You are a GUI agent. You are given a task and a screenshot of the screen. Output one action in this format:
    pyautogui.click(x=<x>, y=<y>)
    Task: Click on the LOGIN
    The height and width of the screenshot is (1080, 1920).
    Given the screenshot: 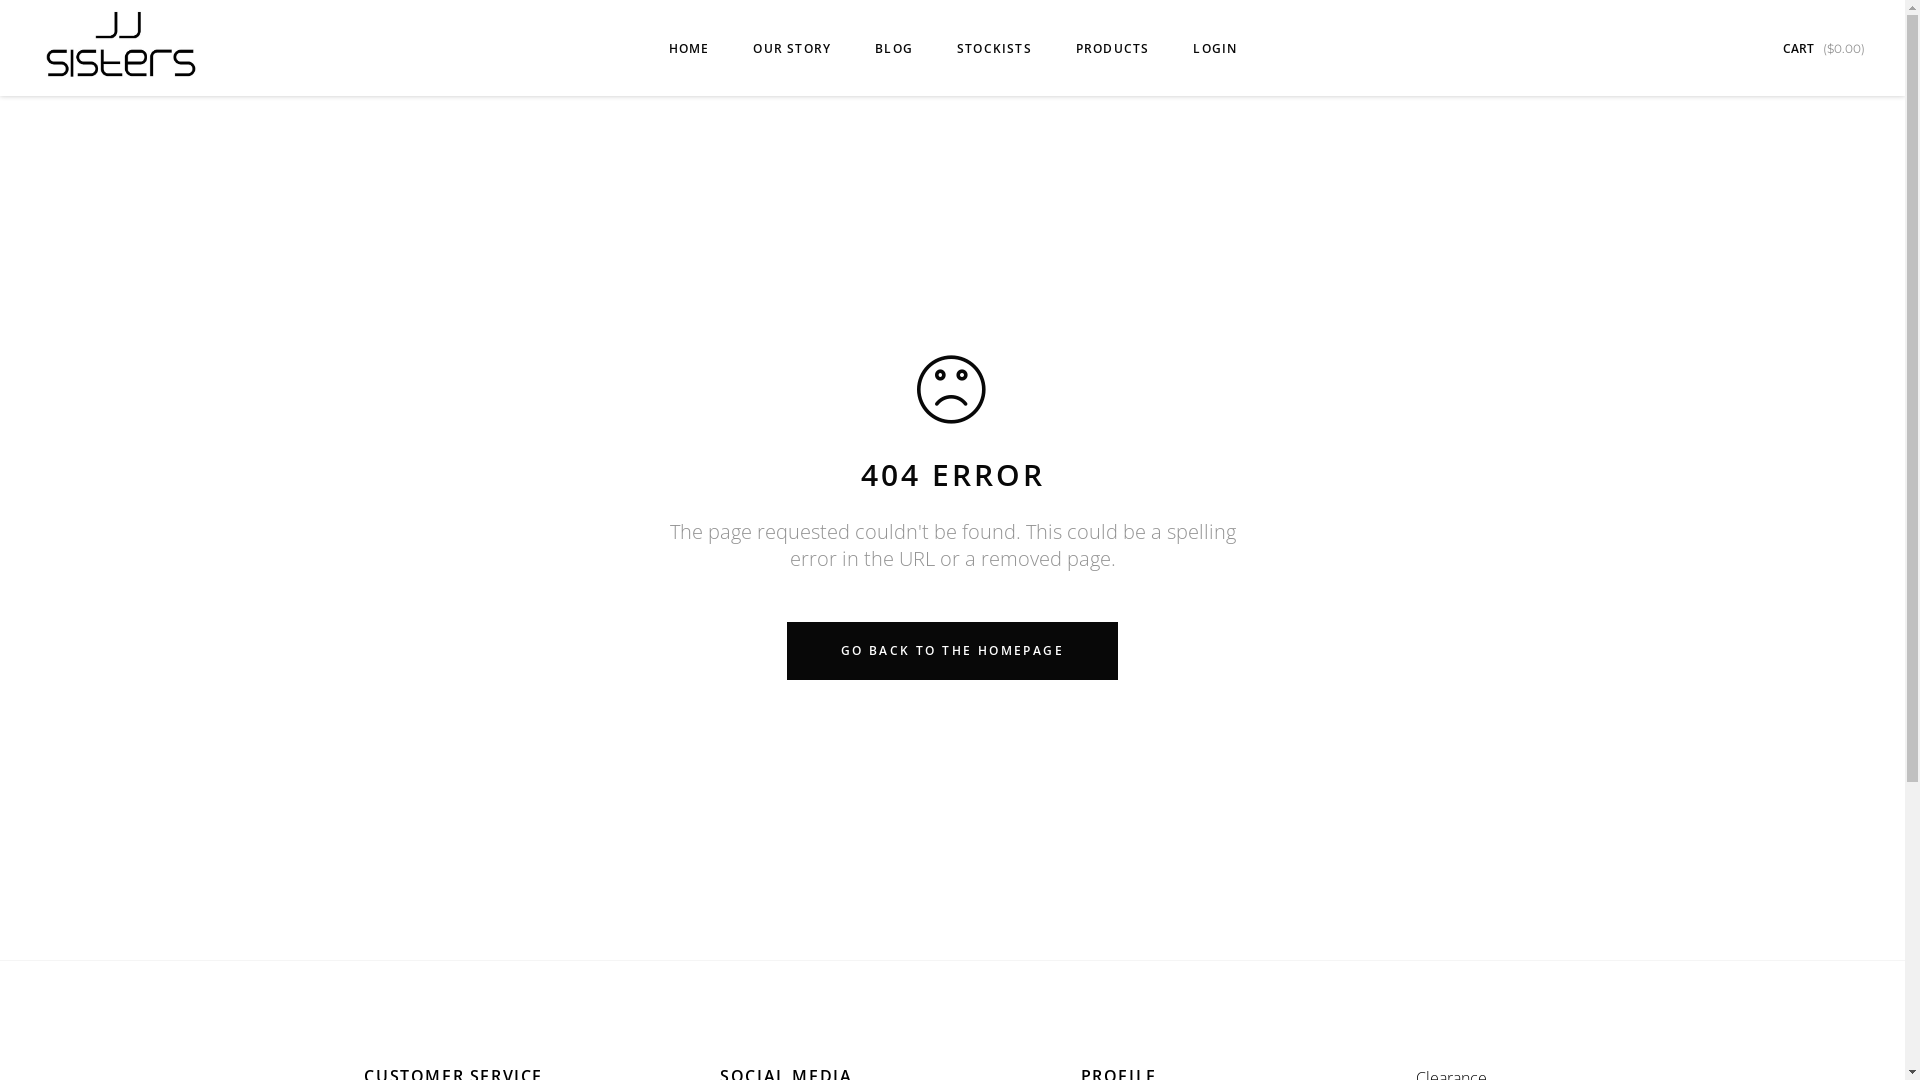 What is the action you would take?
    pyautogui.click(x=1215, y=48)
    